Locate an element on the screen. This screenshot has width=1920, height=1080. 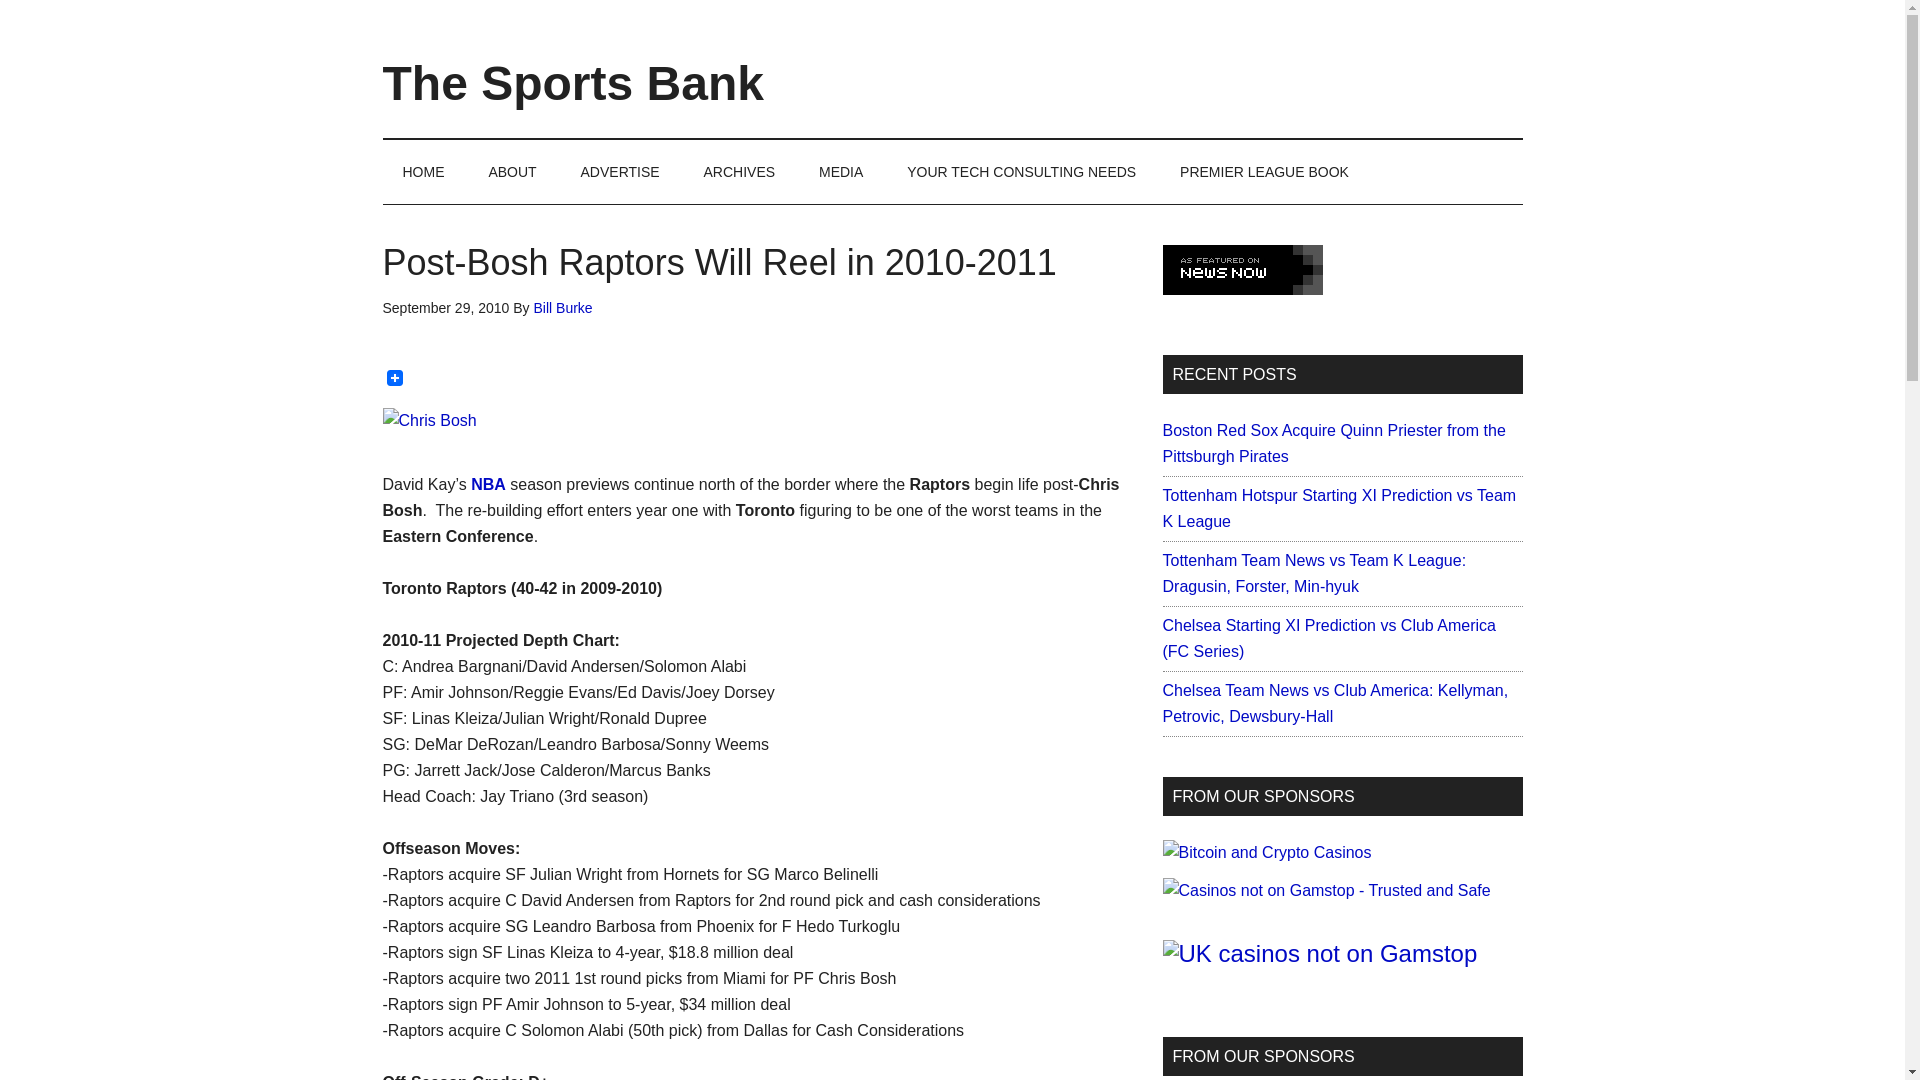
NBA is located at coordinates (488, 484).